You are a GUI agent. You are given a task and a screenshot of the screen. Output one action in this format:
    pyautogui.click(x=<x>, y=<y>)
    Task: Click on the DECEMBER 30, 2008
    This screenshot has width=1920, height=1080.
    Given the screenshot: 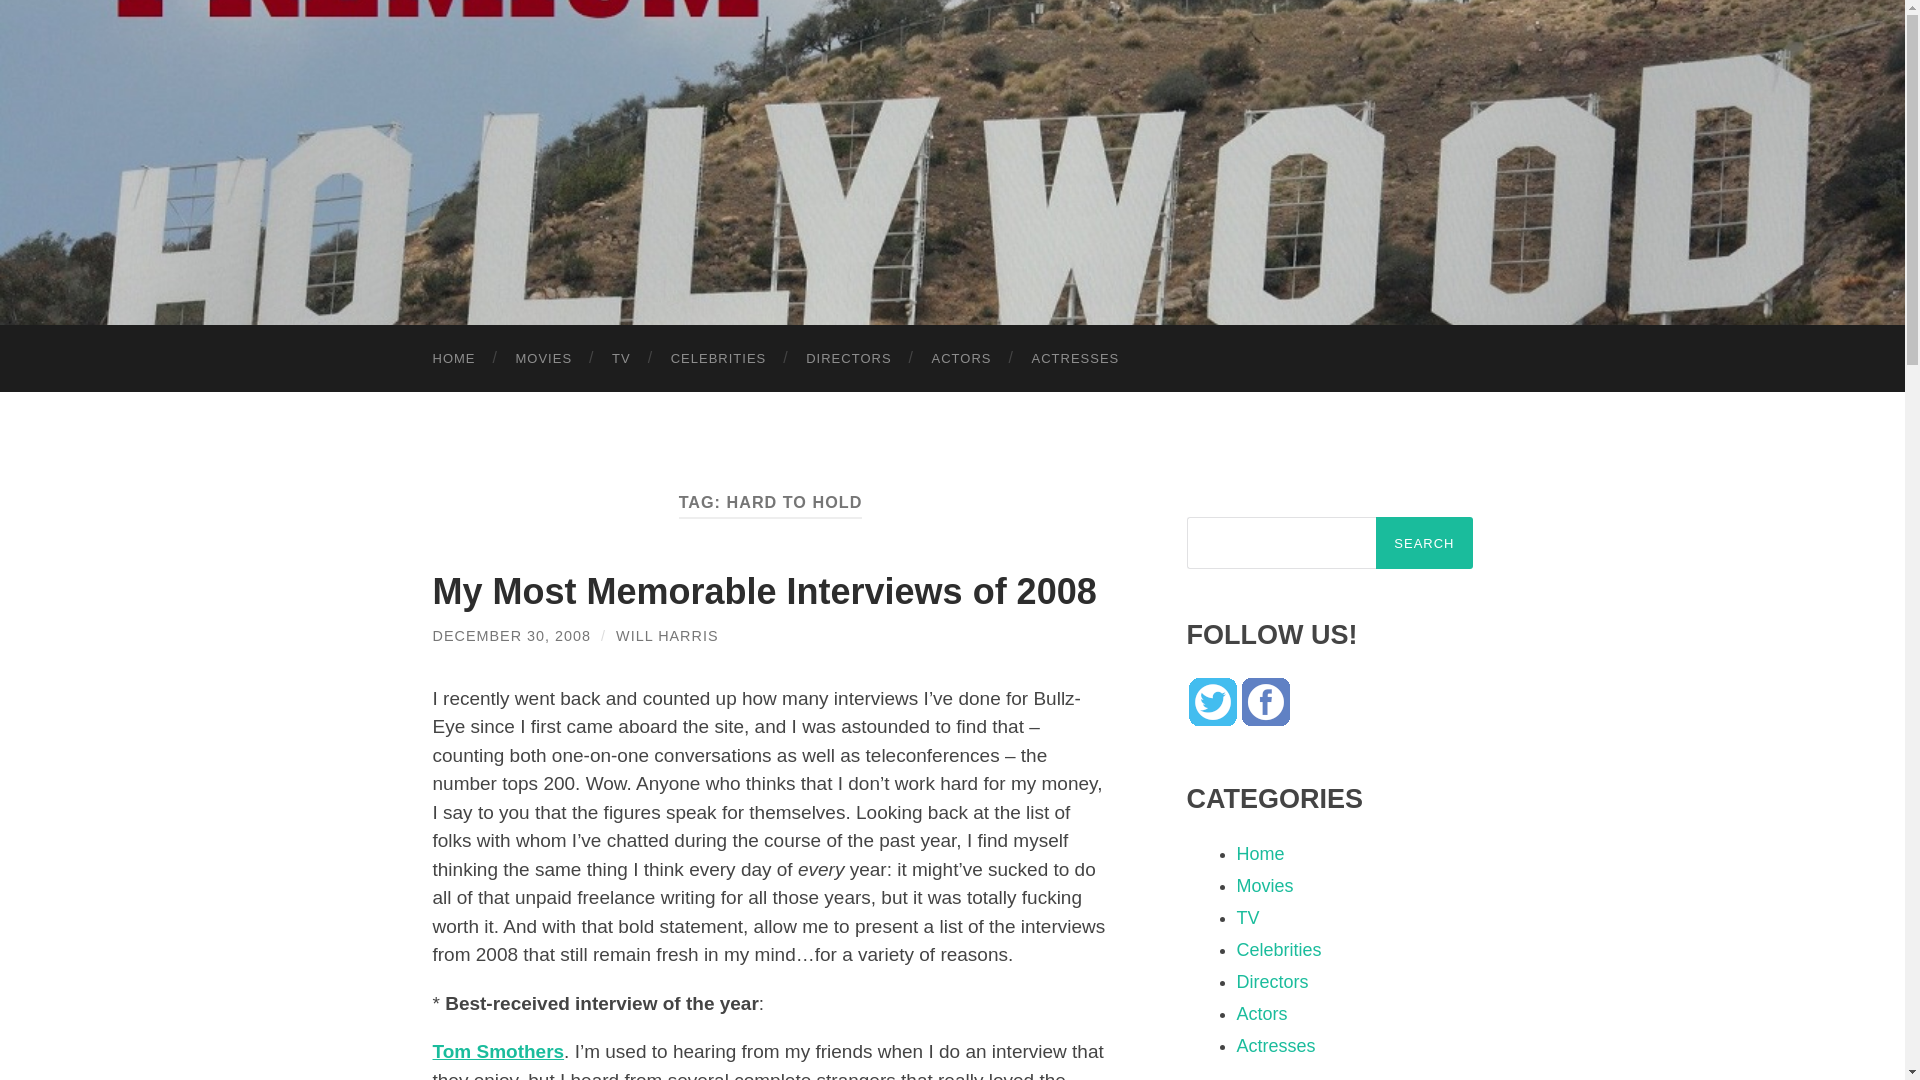 What is the action you would take?
    pyautogui.click(x=512, y=635)
    